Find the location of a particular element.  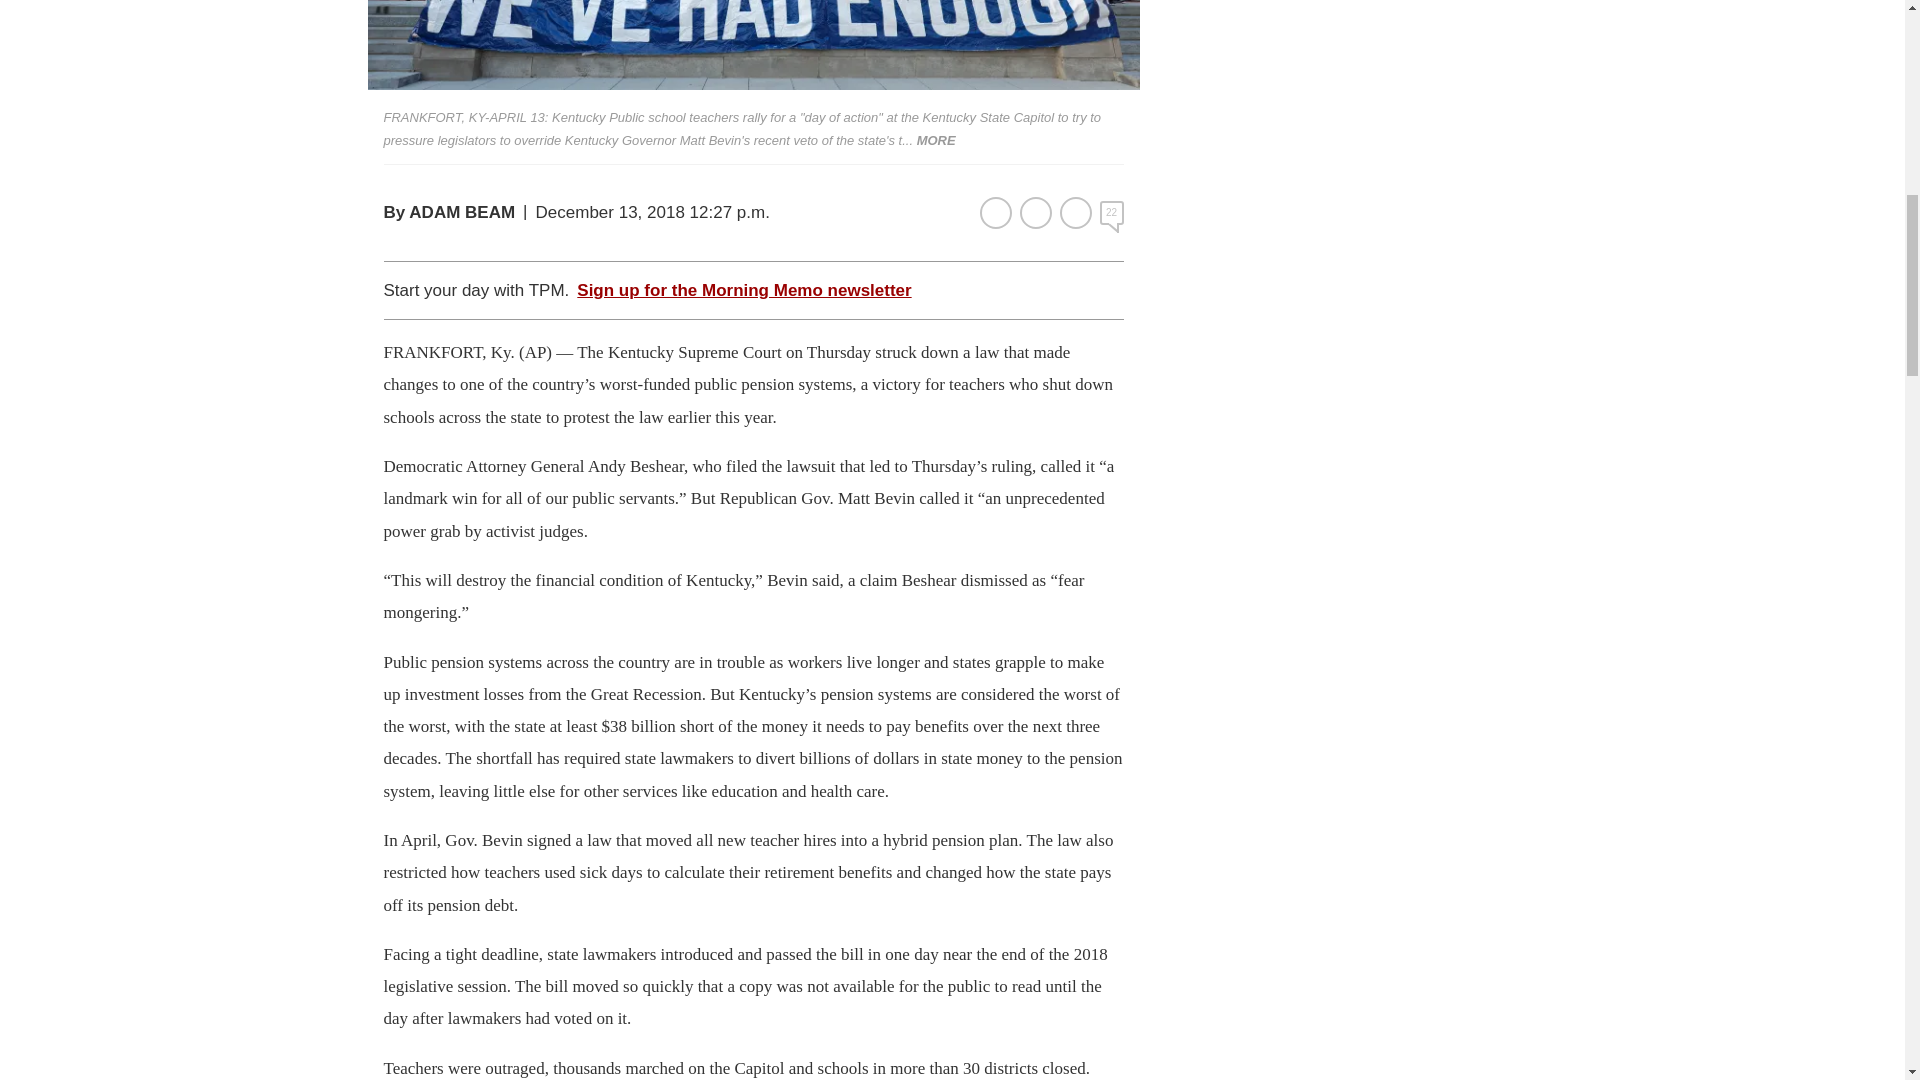

22 is located at coordinates (1112, 212).